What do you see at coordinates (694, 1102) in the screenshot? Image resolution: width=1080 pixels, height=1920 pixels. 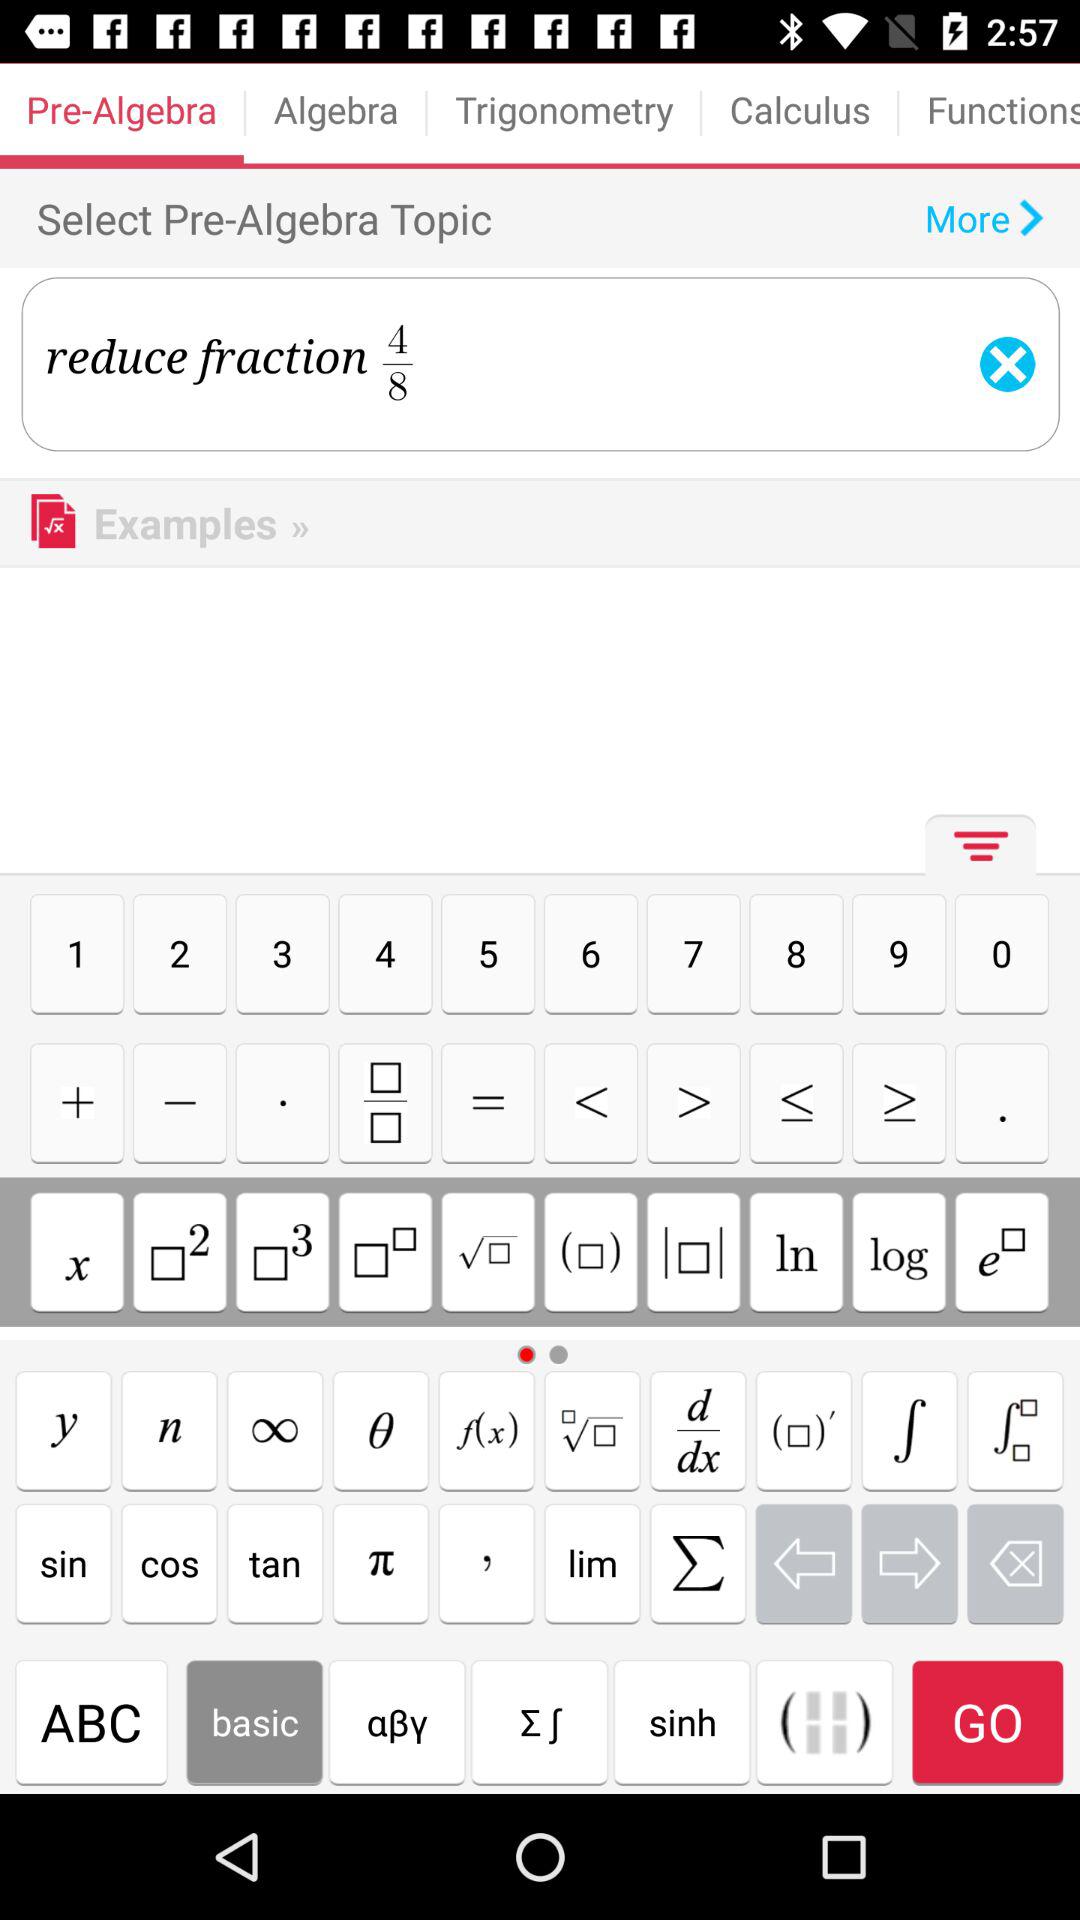 I see `go forward` at bounding box center [694, 1102].